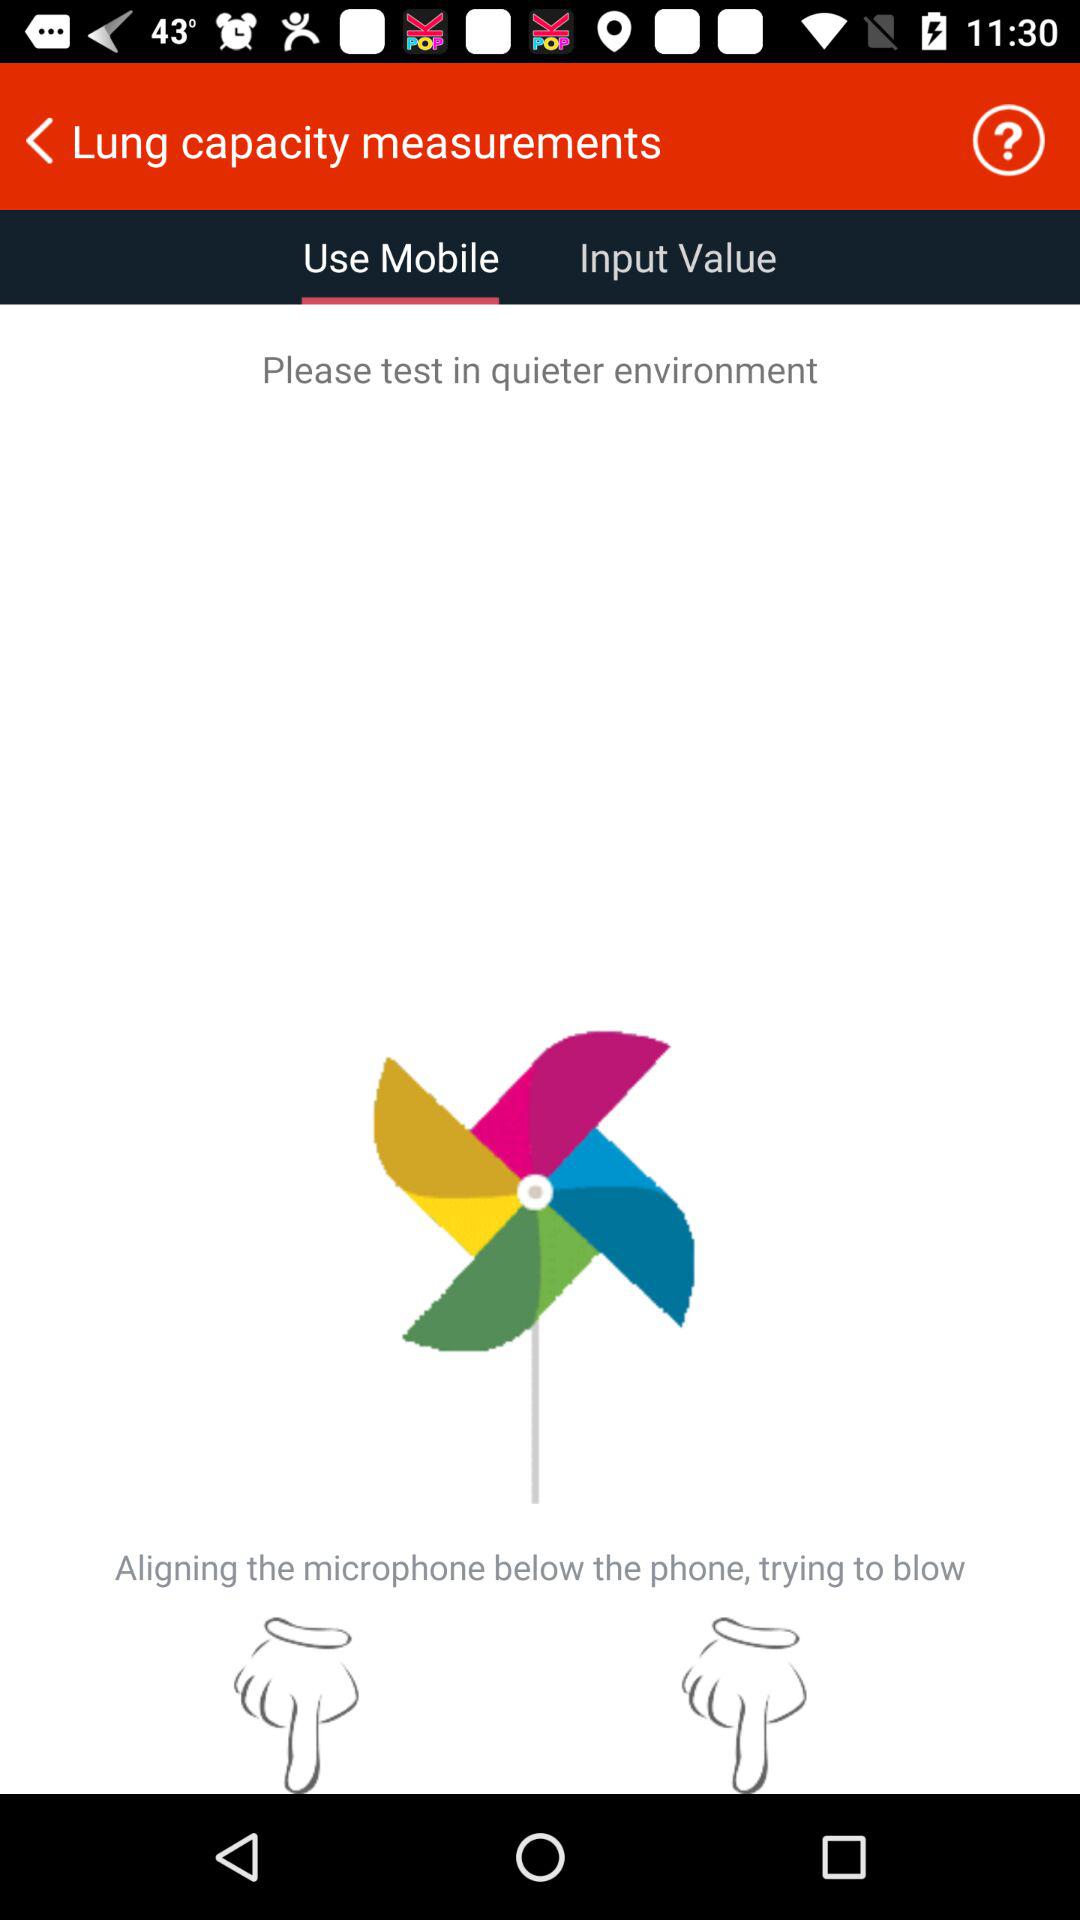 The width and height of the screenshot is (1080, 1920). What do you see at coordinates (678, 257) in the screenshot?
I see `turn on the icon next to use mobile item` at bounding box center [678, 257].